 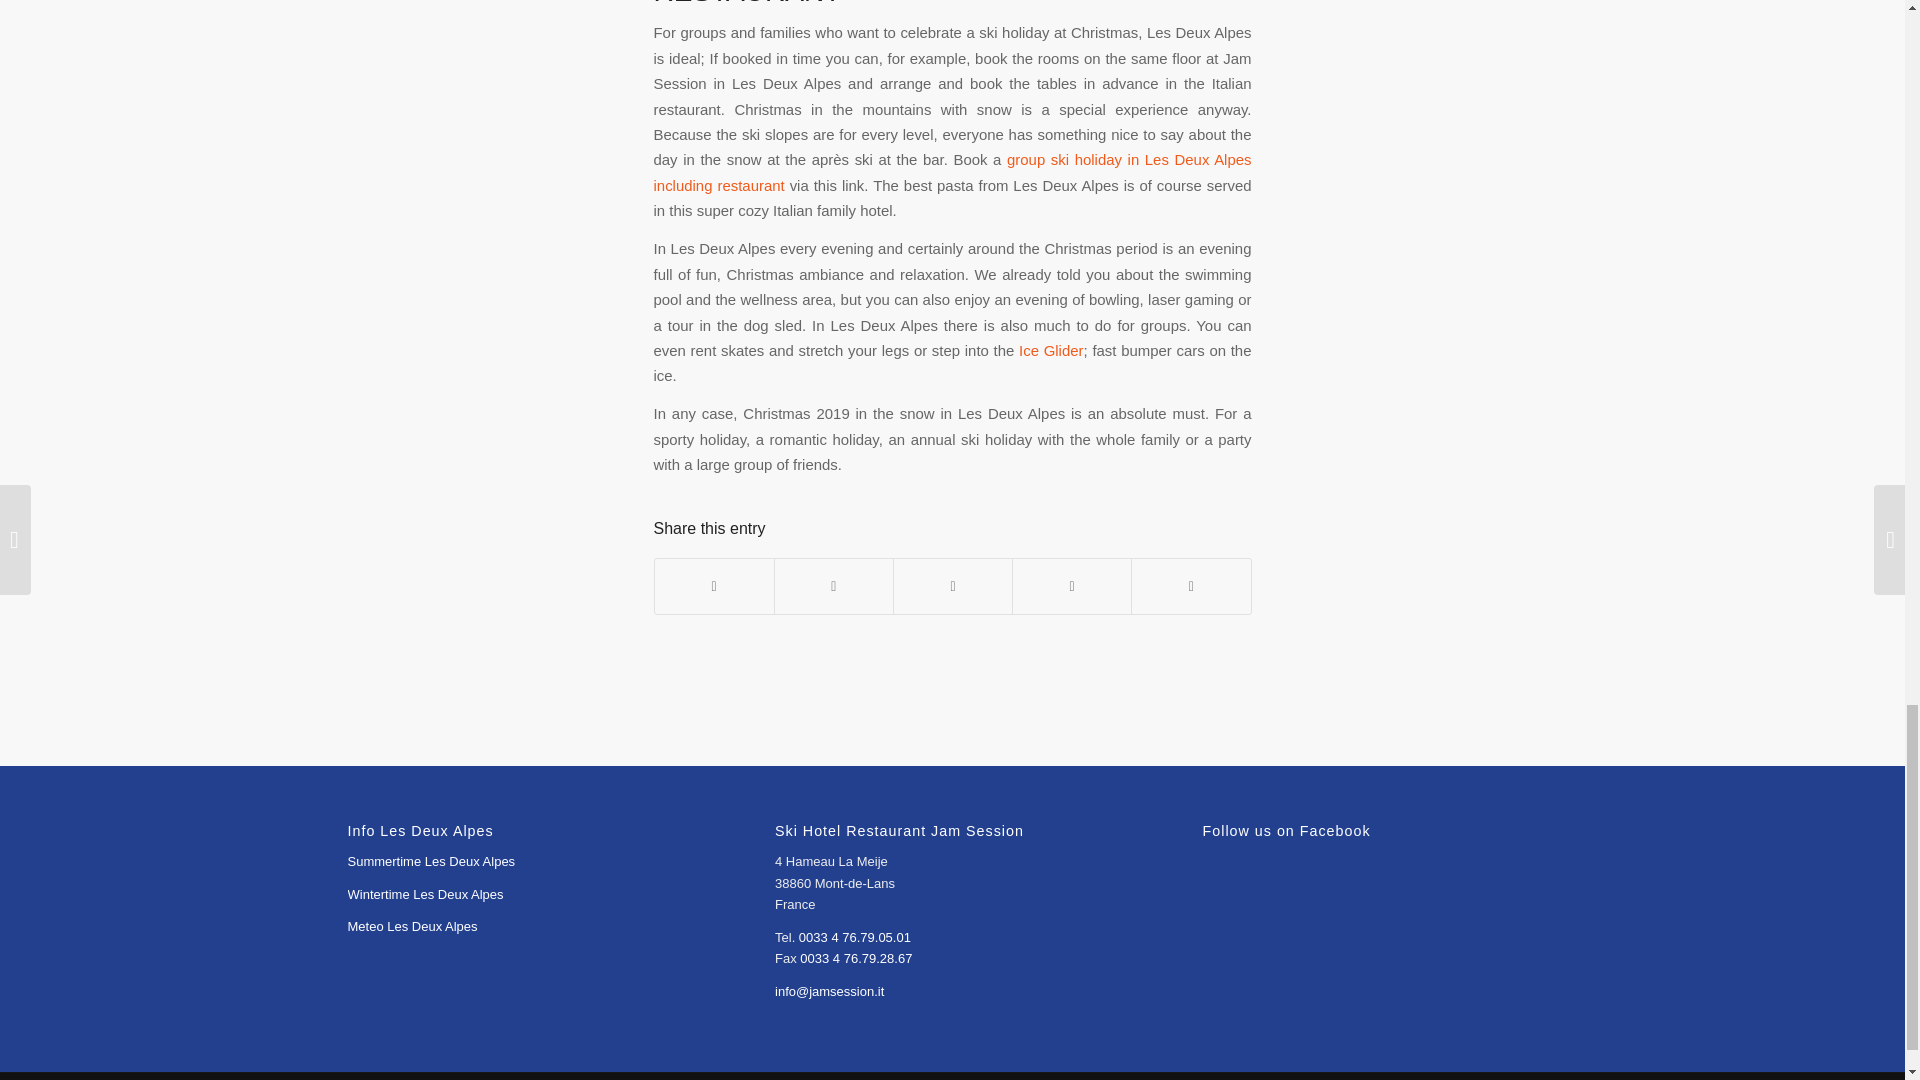 I want to click on Summertime Les Deux Alpes, so click(x=432, y=862).